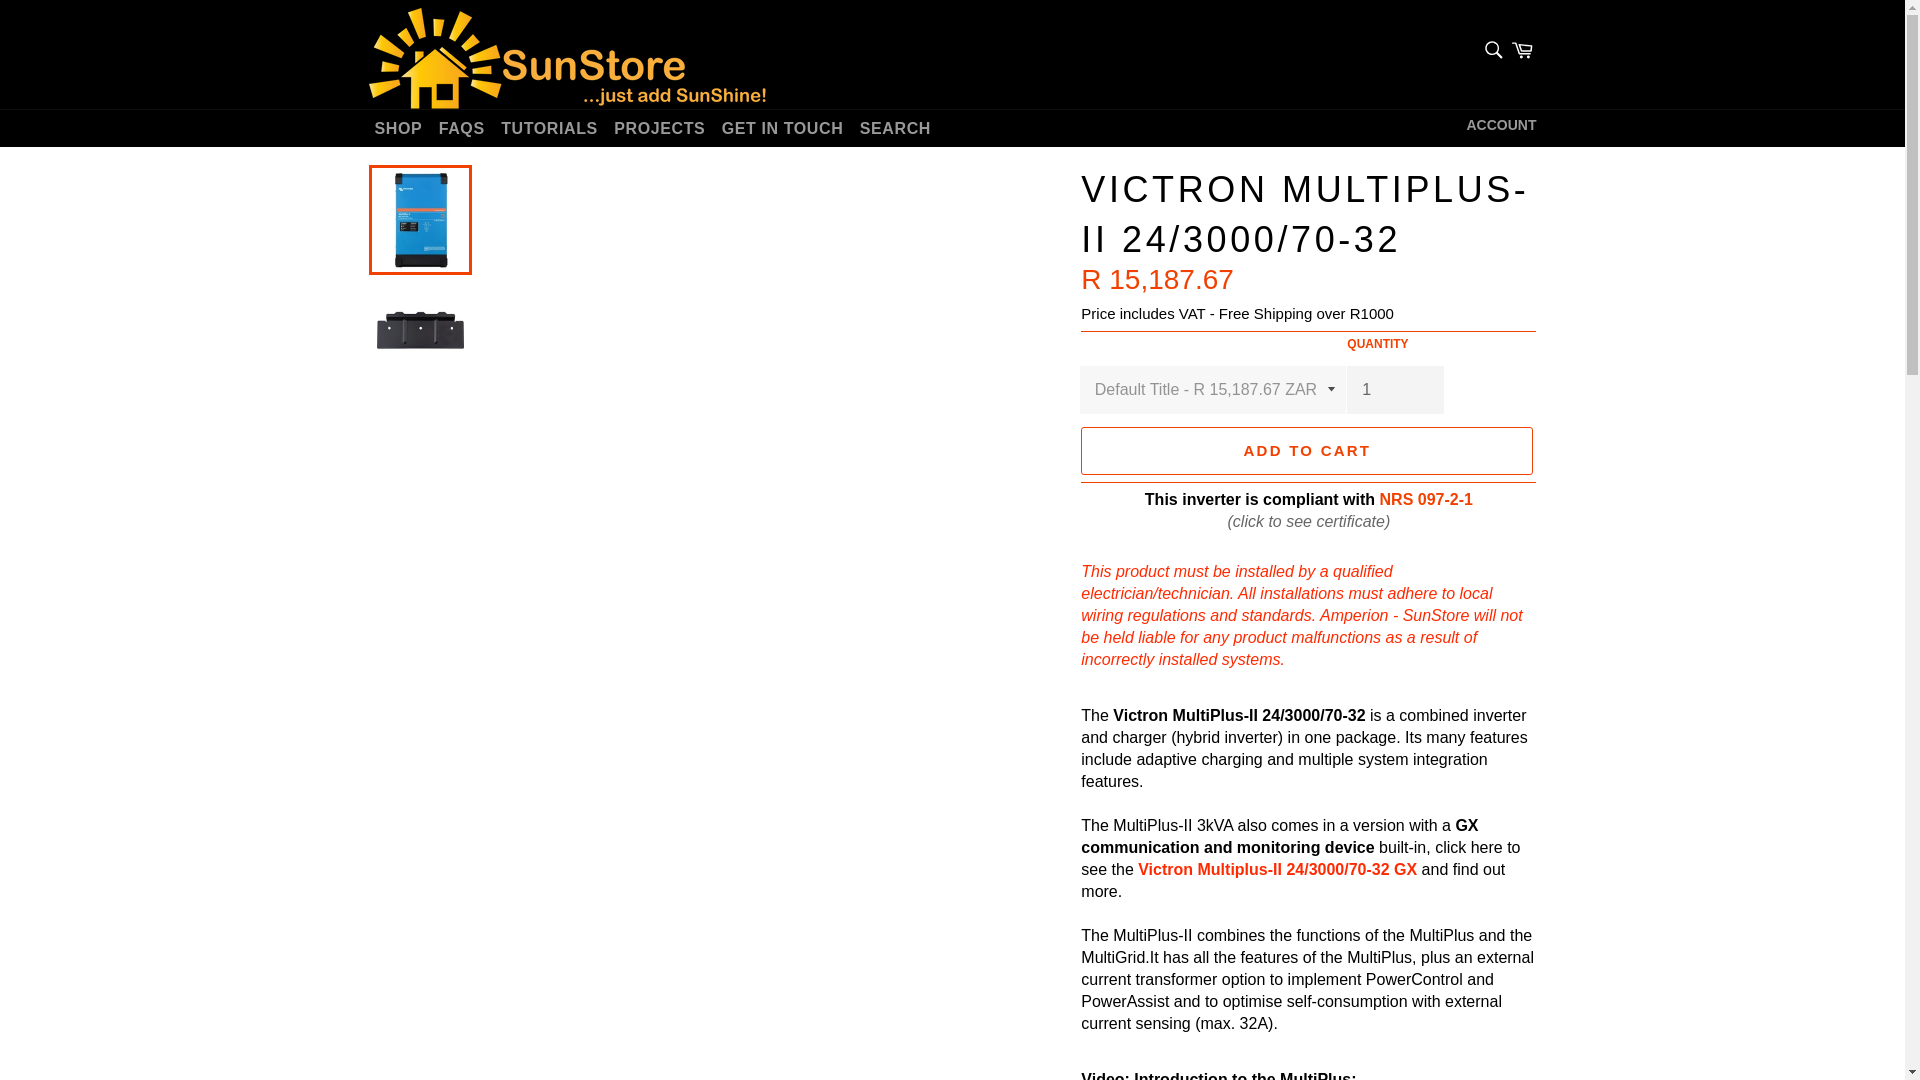 The image size is (1920, 1080). What do you see at coordinates (398, 128) in the screenshot?
I see `SHOP` at bounding box center [398, 128].